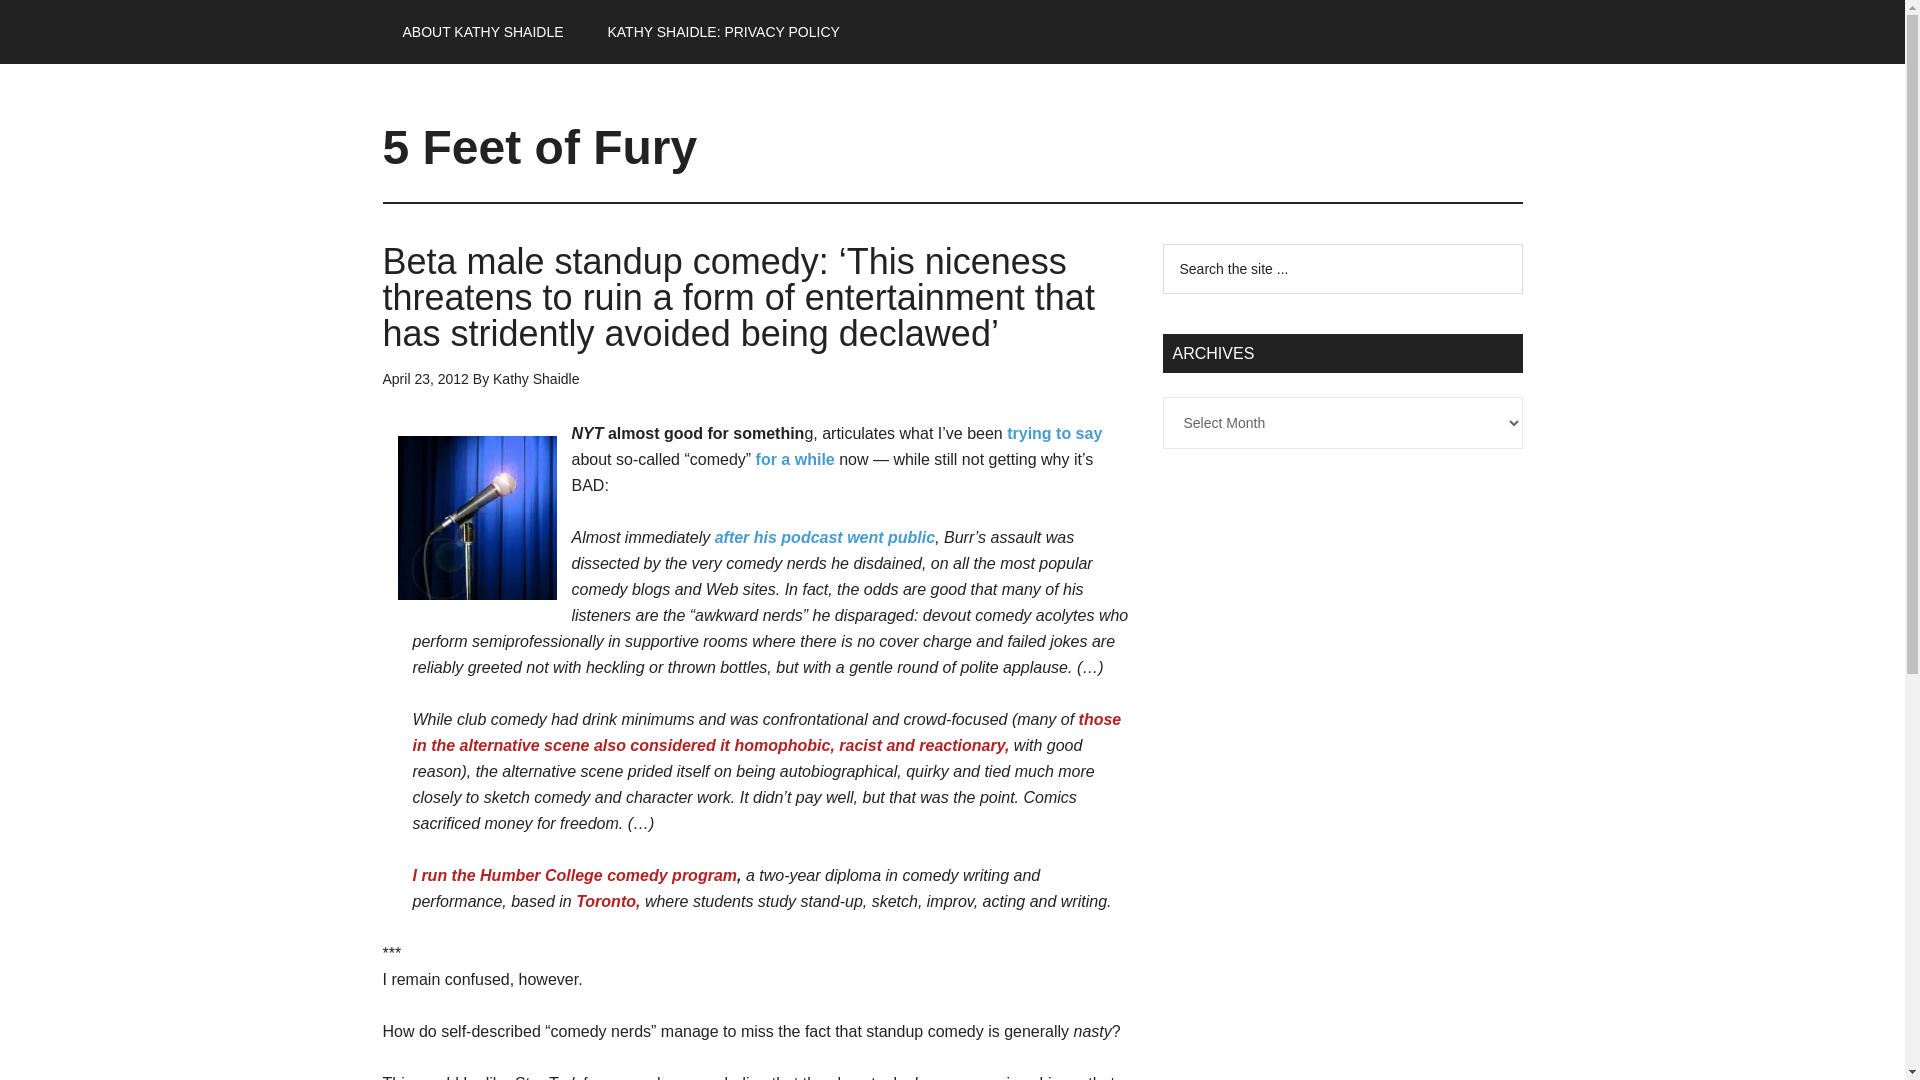 Image resolution: width=1920 pixels, height=1080 pixels. What do you see at coordinates (536, 378) in the screenshot?
I see `Kathy Shaidle` at bounding box center [536, 378].